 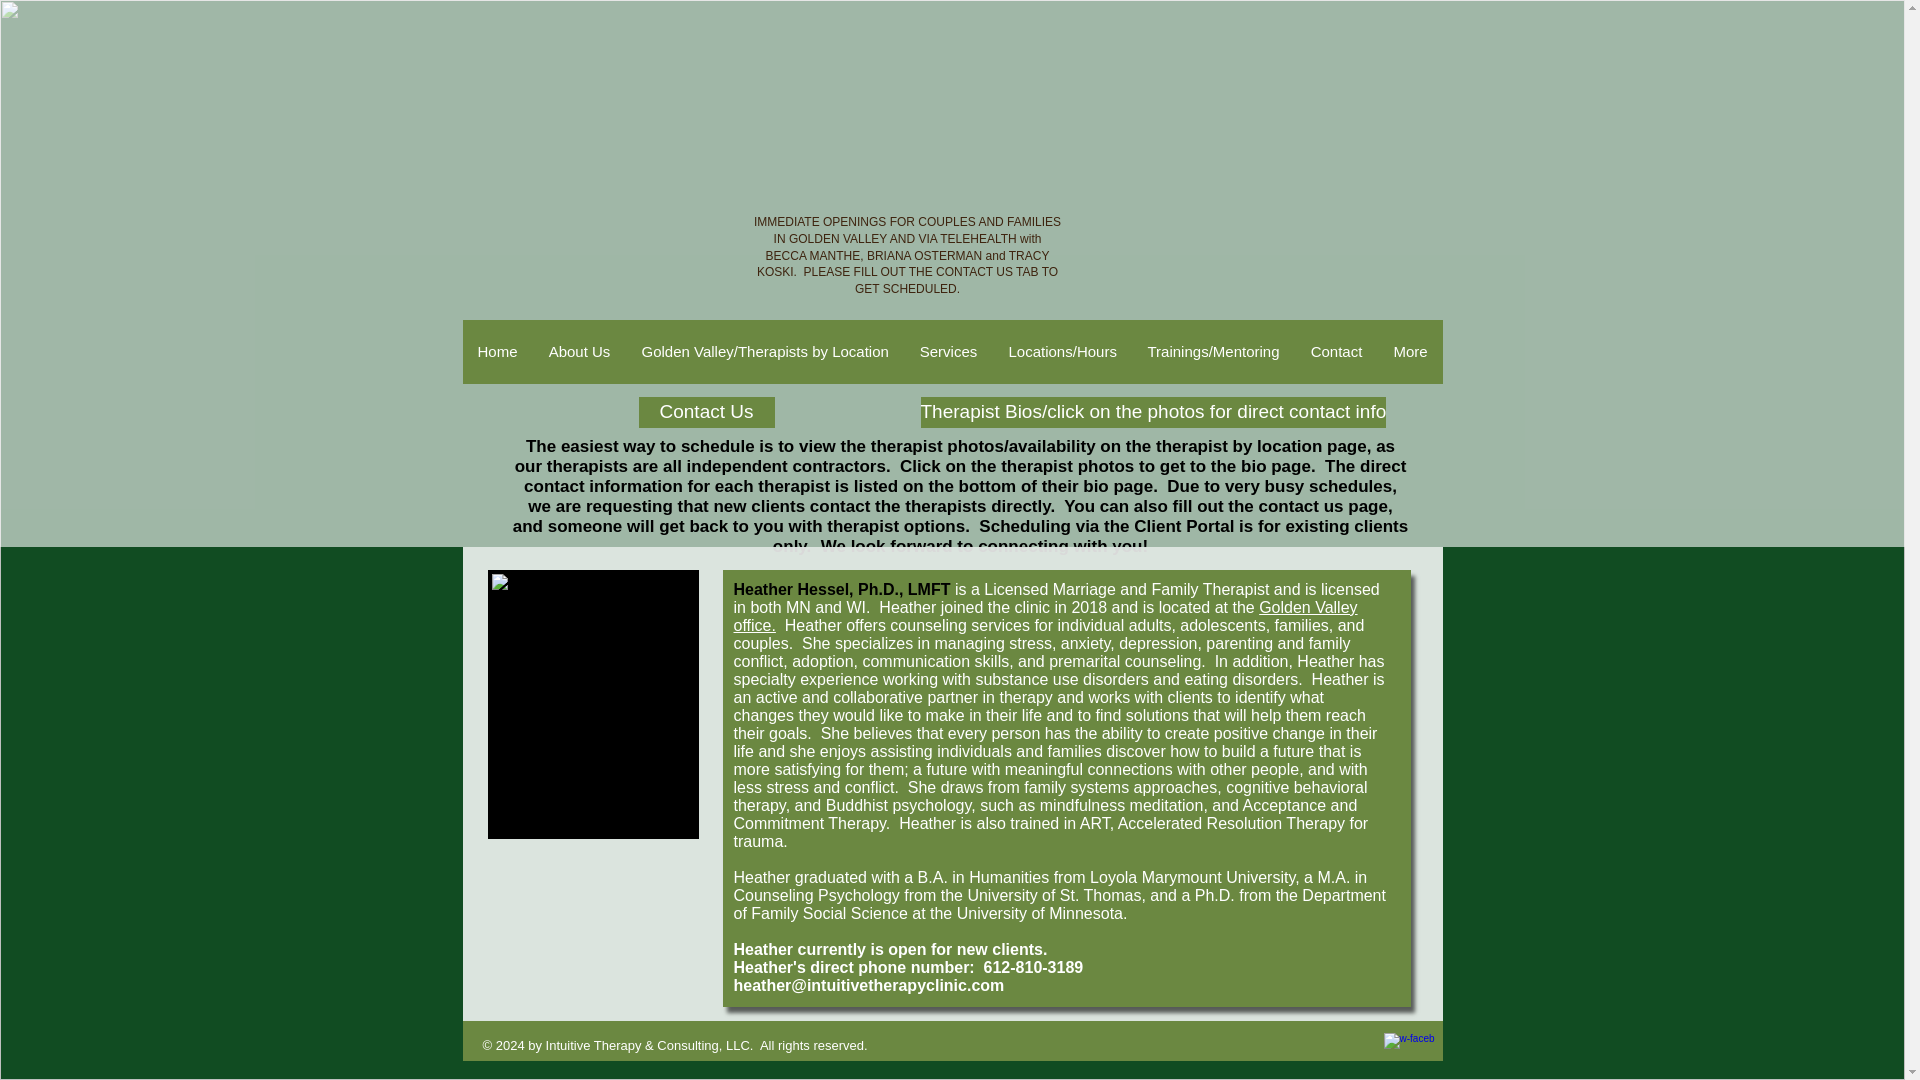 I want to click on Golden Valley office., so click(x=1045, y=616).